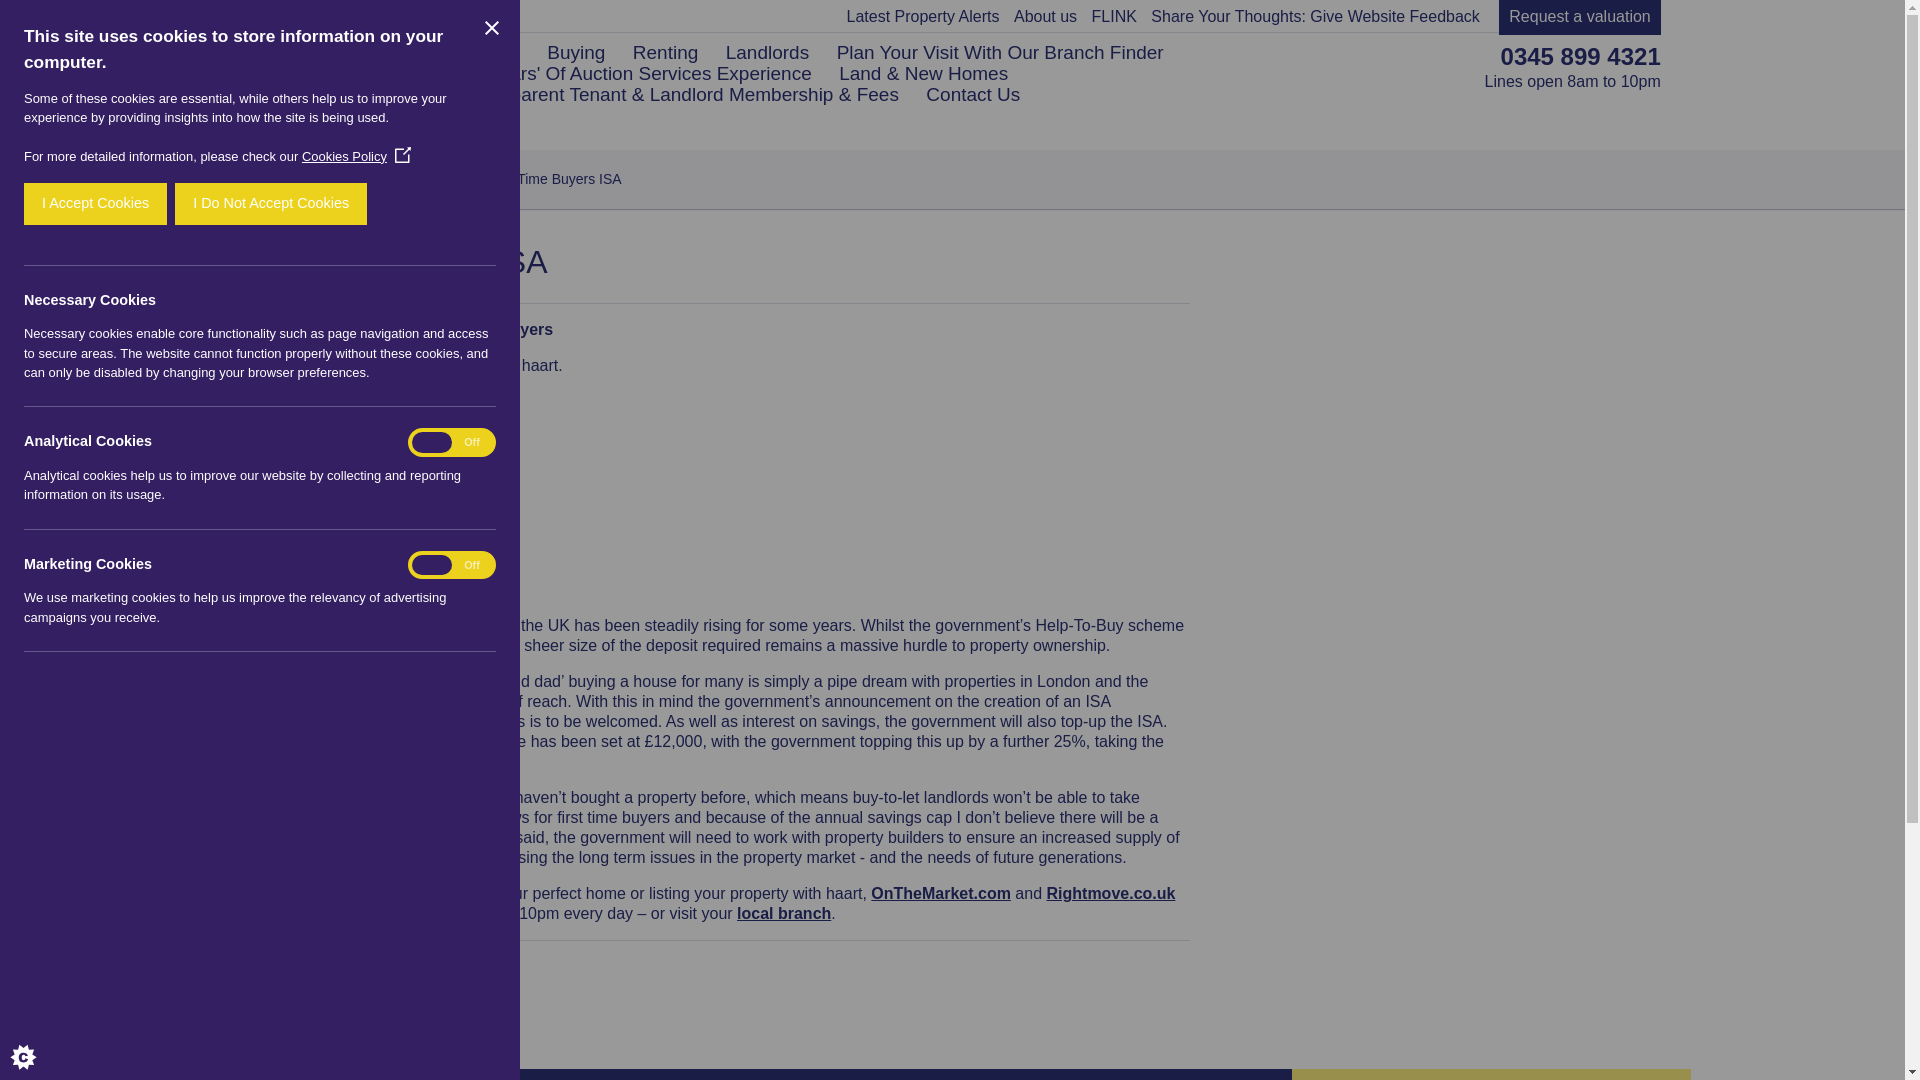 The image size is (1920, 1080). Describe the element at coordinates (972, 94) in the screenshot. I see `Contact Us` at that location.